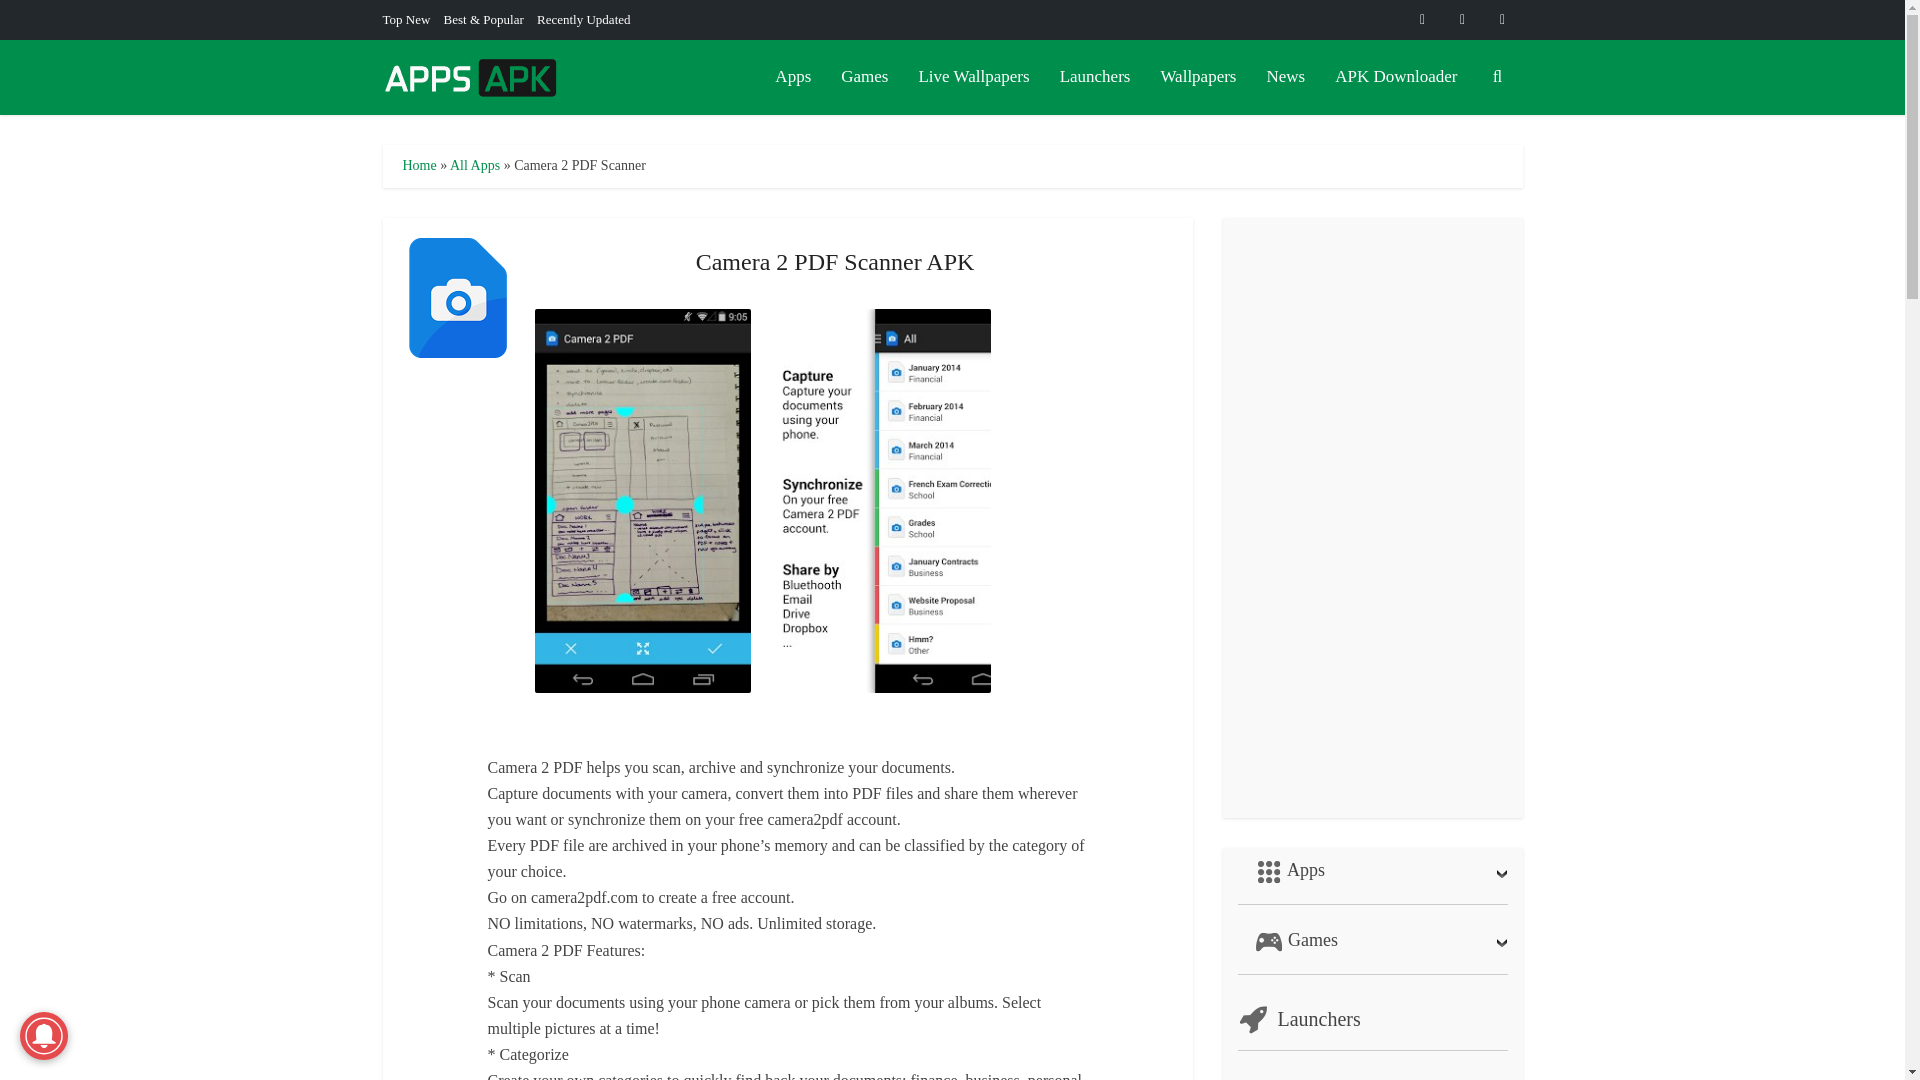 This screenshot has width=1920, height=1080. I want to click on Live Wallpapers, so click(973, 76).